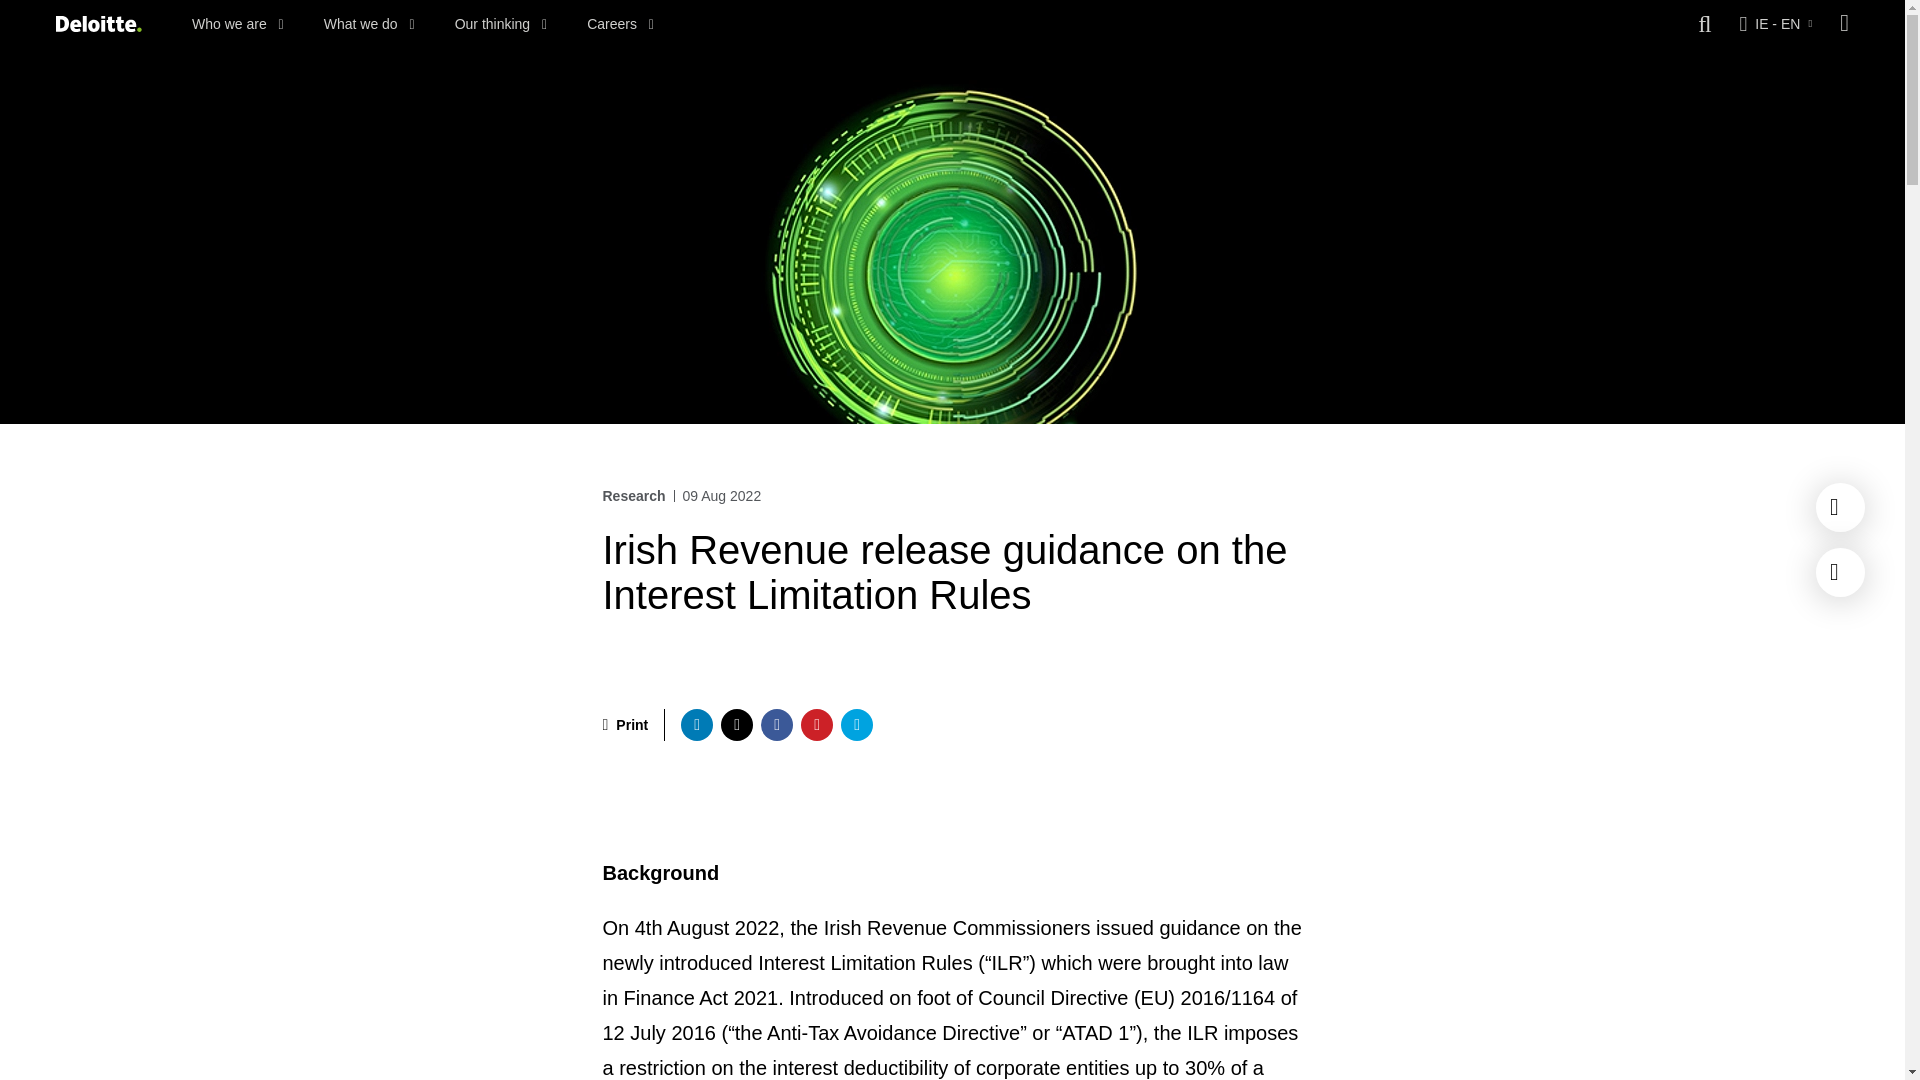 This screenshot has width=1920, height=1080. I want to click on share via..., so click(776, 724).